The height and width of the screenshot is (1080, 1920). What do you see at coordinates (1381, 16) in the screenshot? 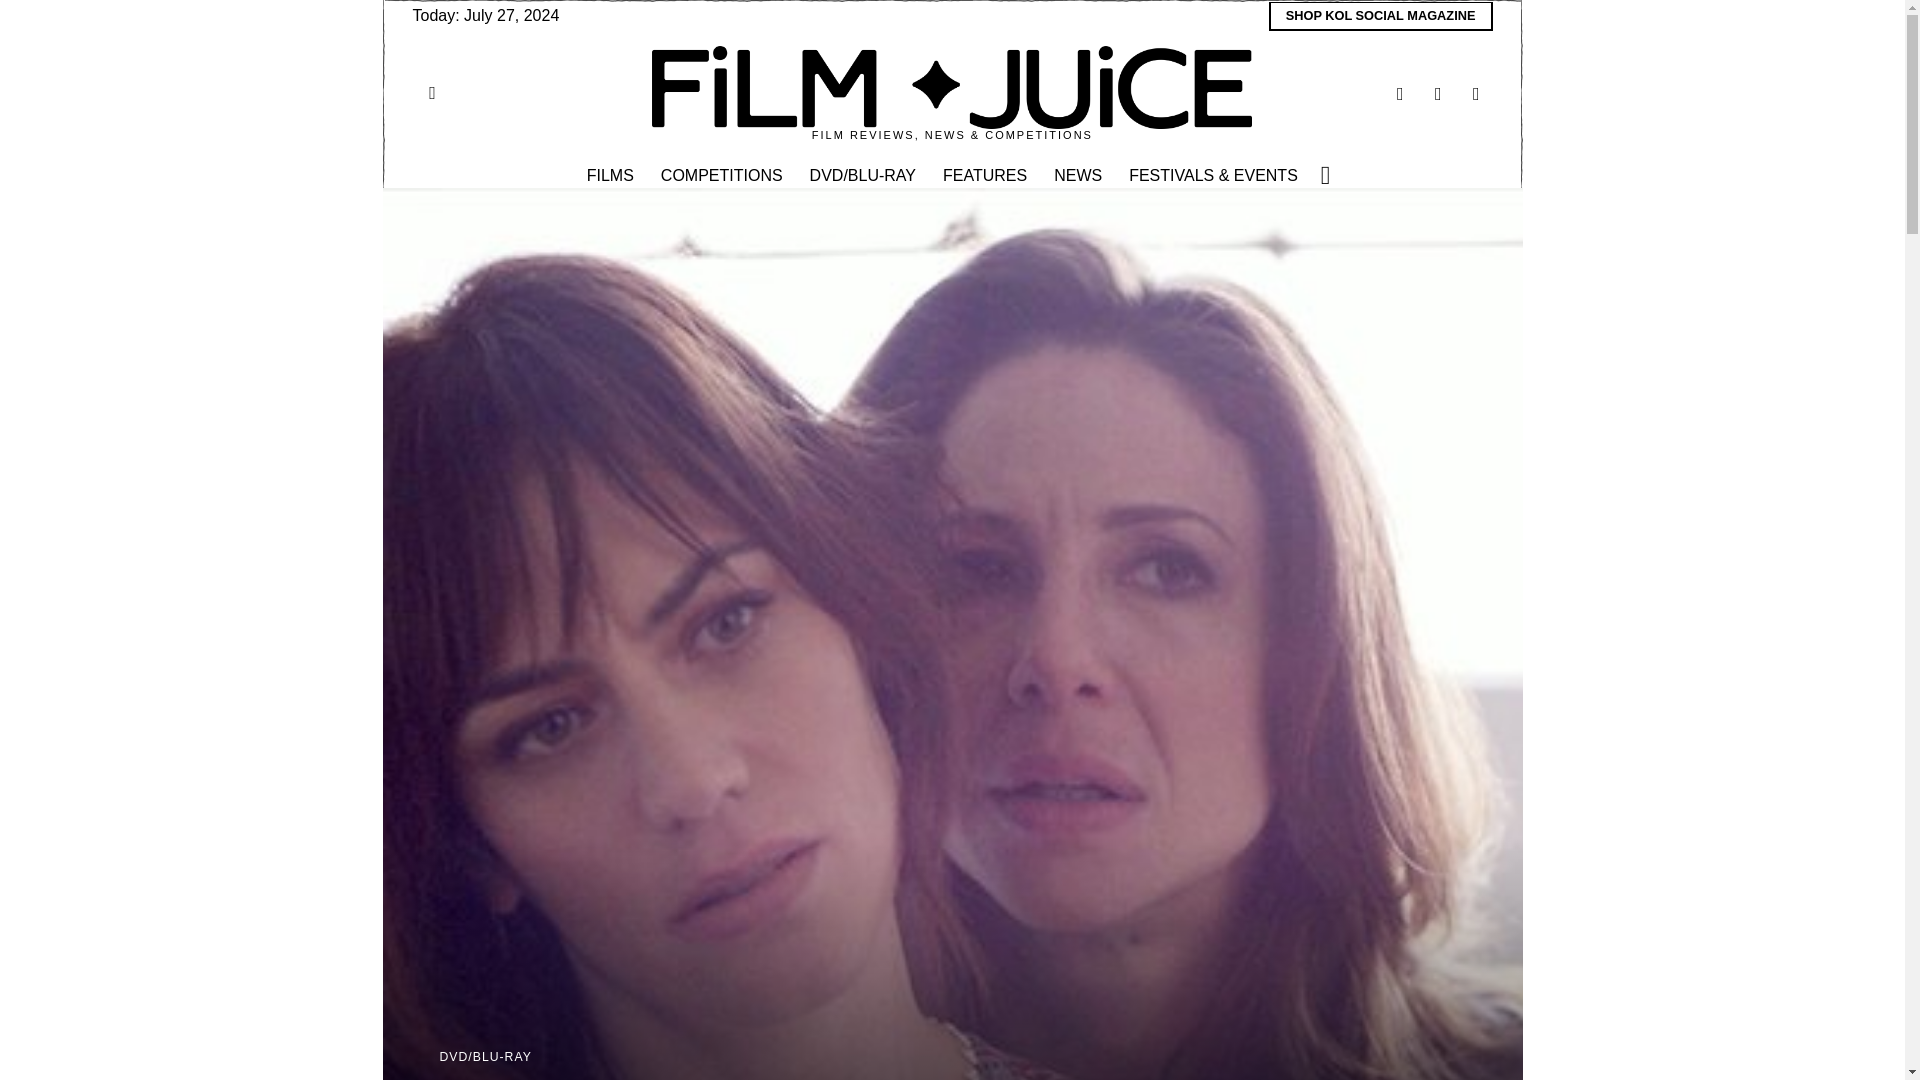
I see `SHOP KOL SOCIAL MAGAZINE` at bounding box center [1381, 16].